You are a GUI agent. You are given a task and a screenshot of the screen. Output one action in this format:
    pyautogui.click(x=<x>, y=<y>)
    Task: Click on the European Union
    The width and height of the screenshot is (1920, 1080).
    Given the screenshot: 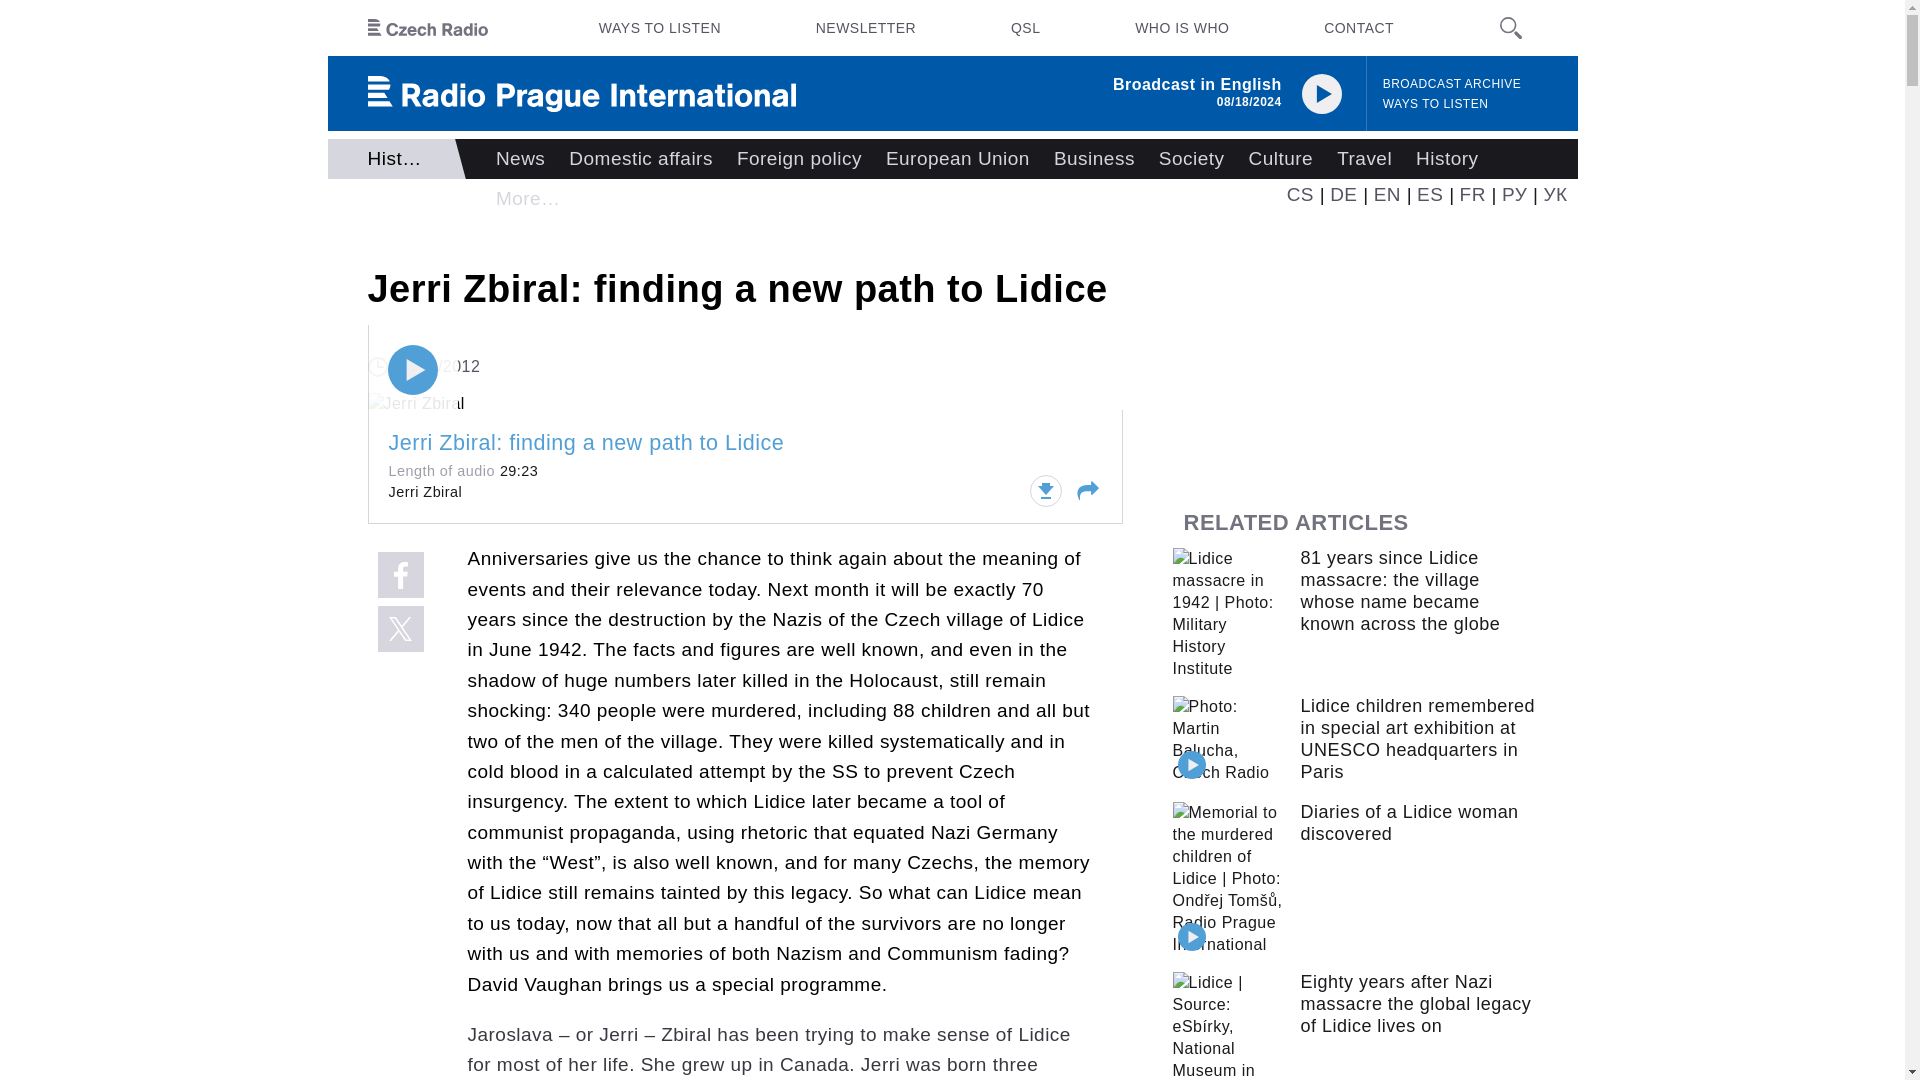 What is the action you would take?
    pyautogui.click(x=958, y=159)
    